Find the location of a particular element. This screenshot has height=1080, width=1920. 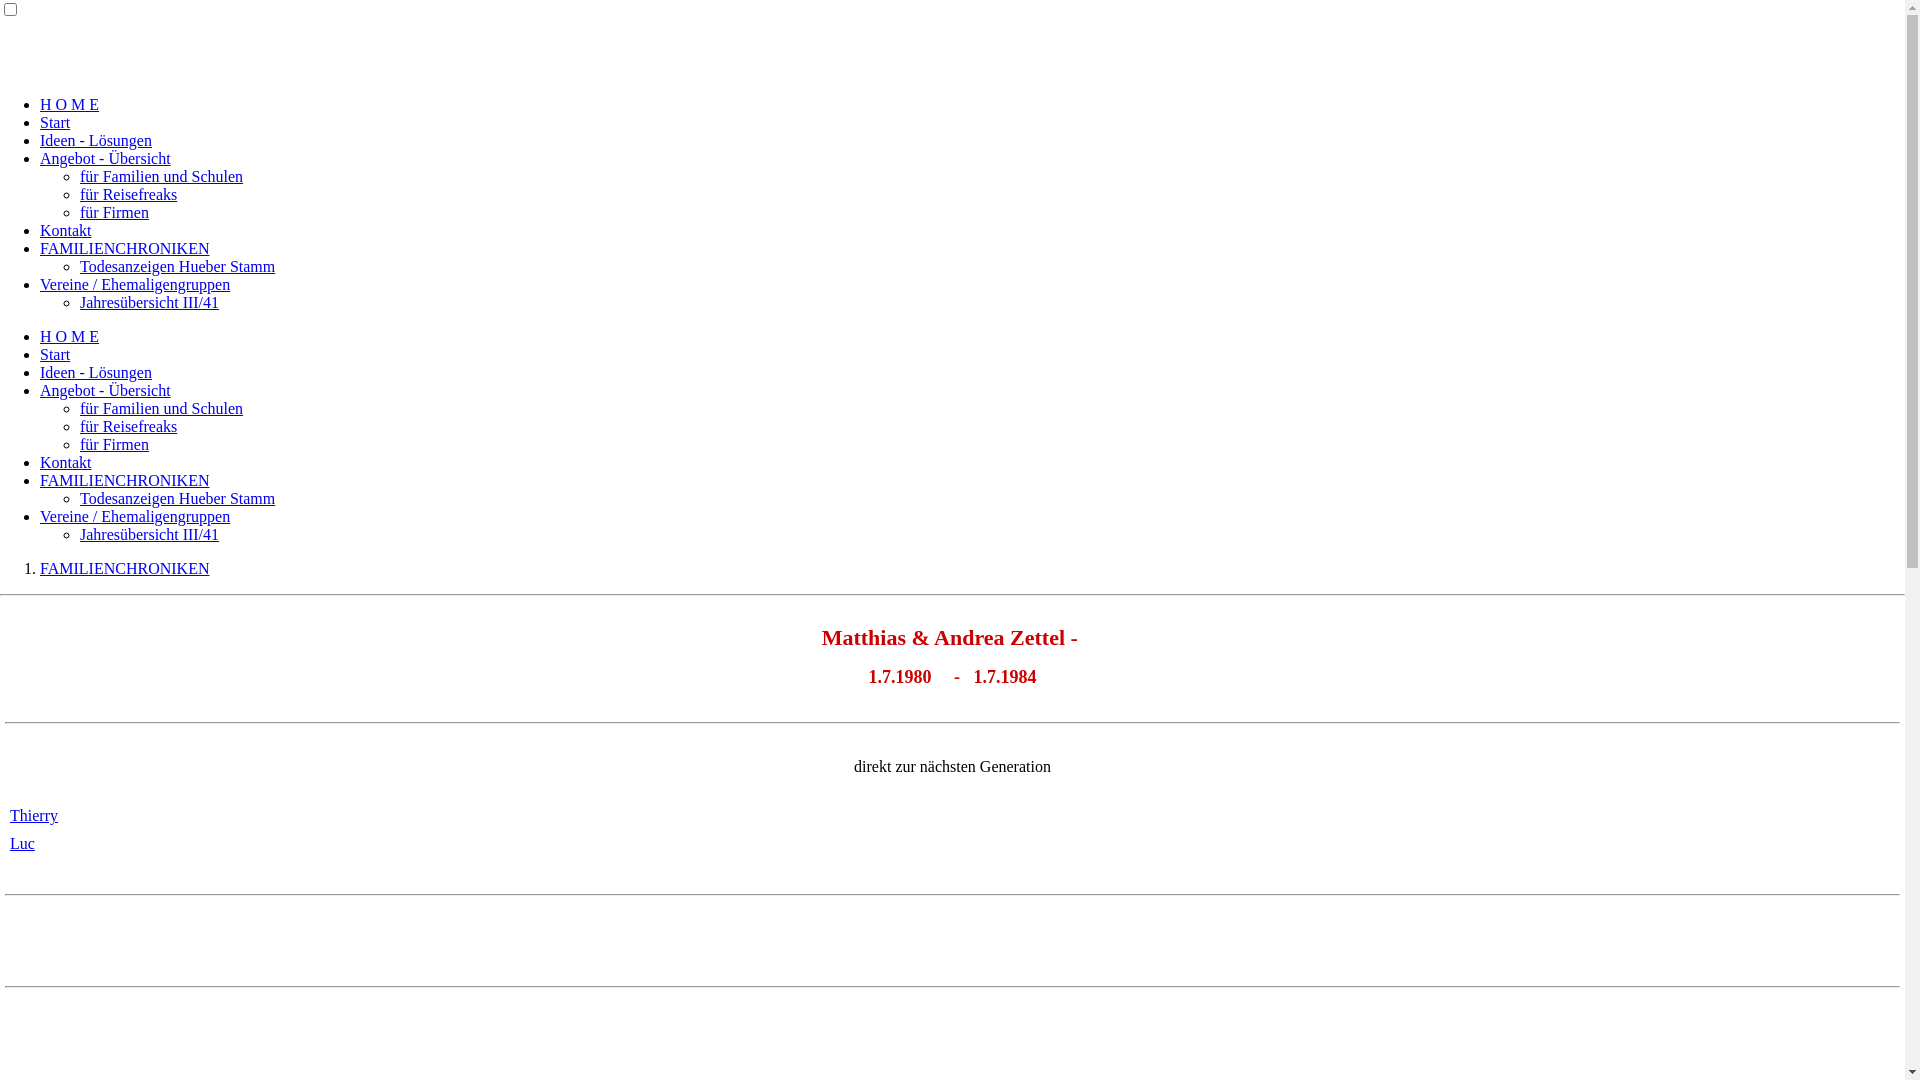

H O M E is located at coordinates (70, 104).